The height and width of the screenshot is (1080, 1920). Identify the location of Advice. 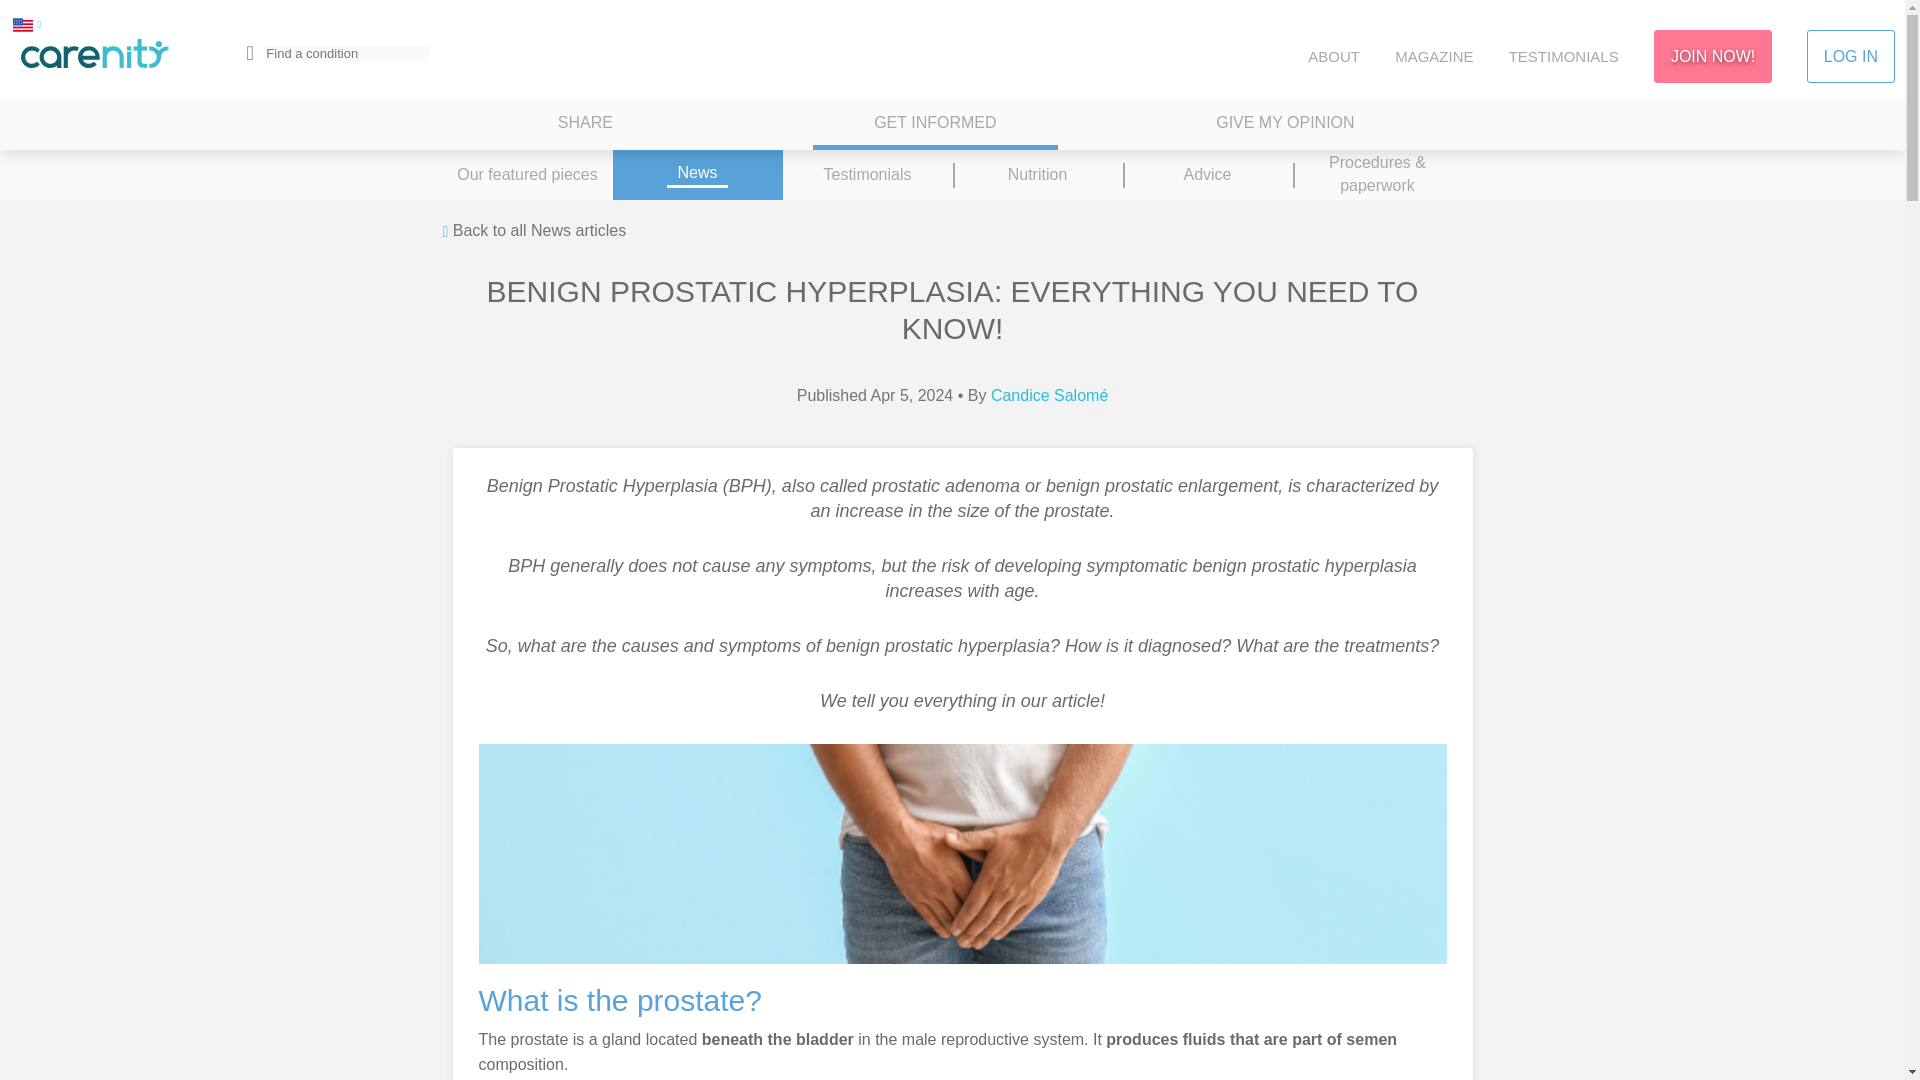
(1206, 174).